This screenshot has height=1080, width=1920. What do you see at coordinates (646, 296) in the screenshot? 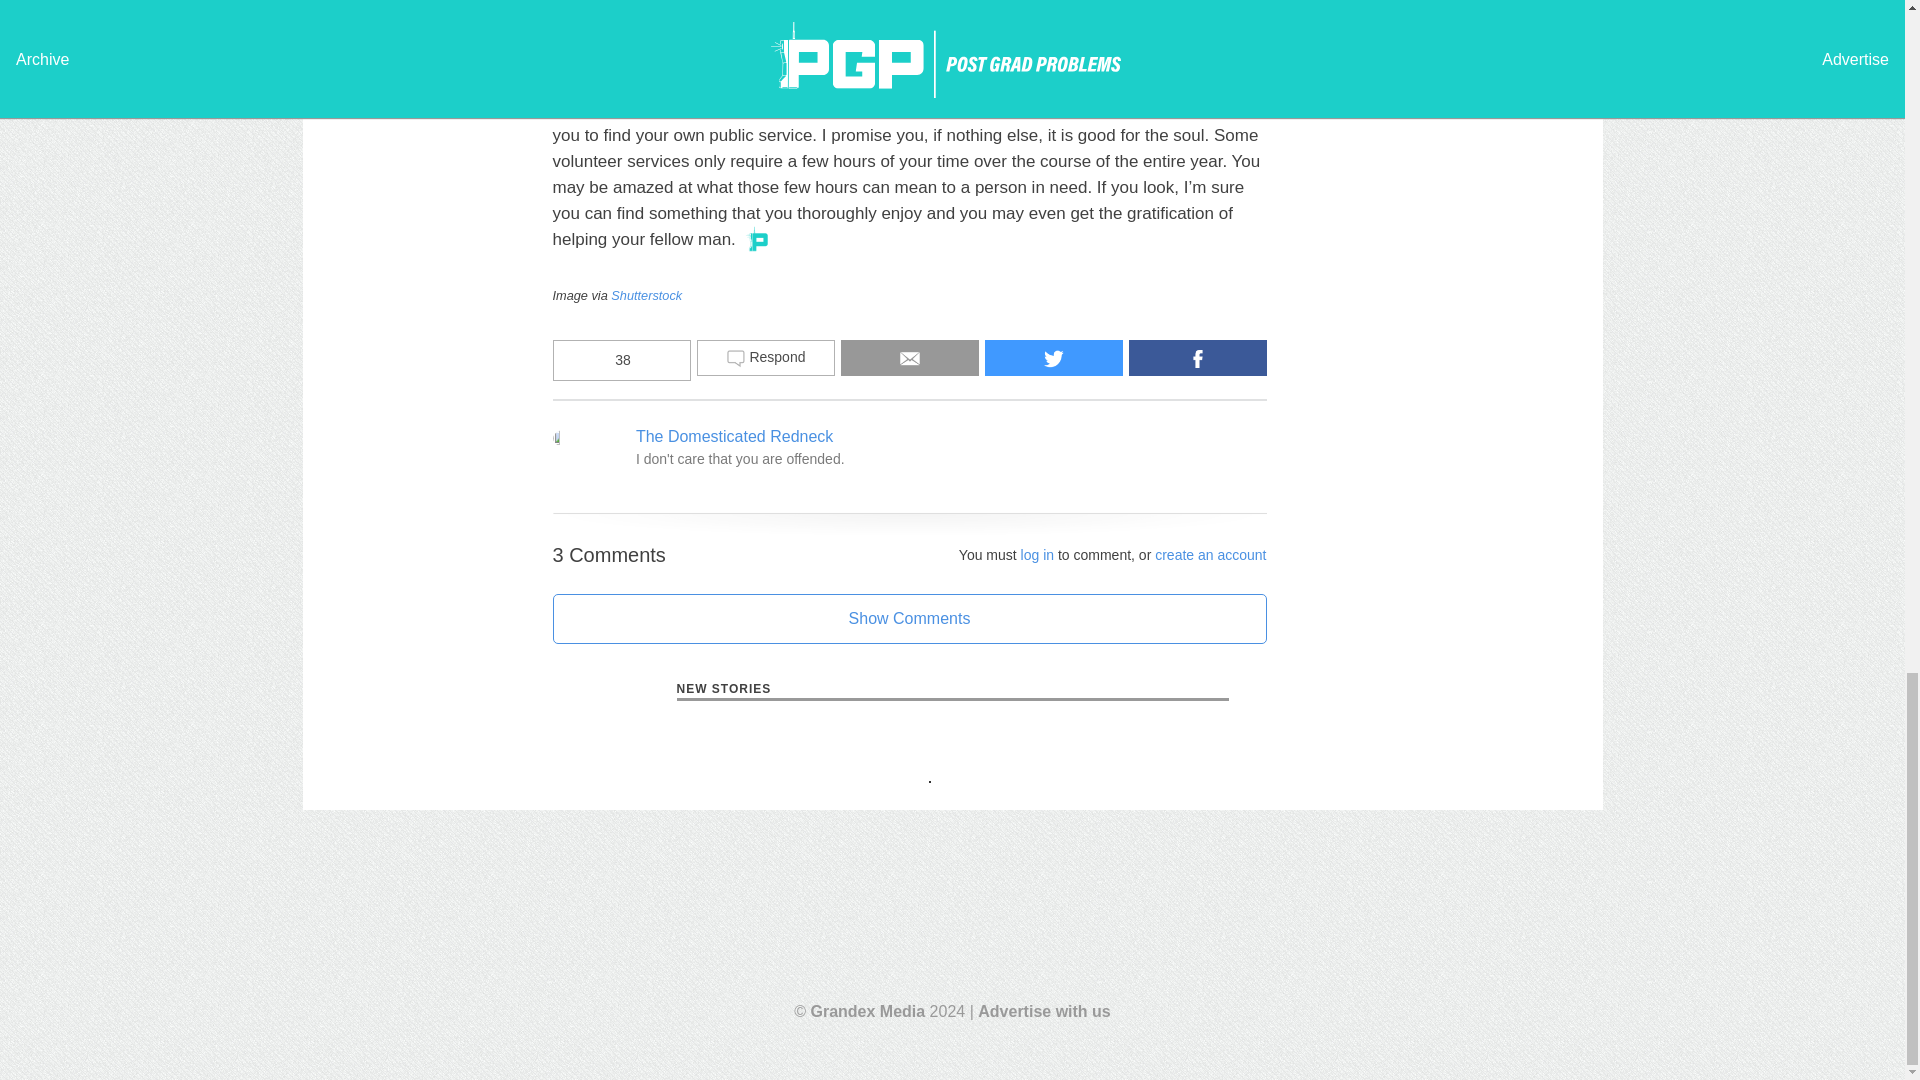
I see `Shutterstock` at bounding box center [646, 296].